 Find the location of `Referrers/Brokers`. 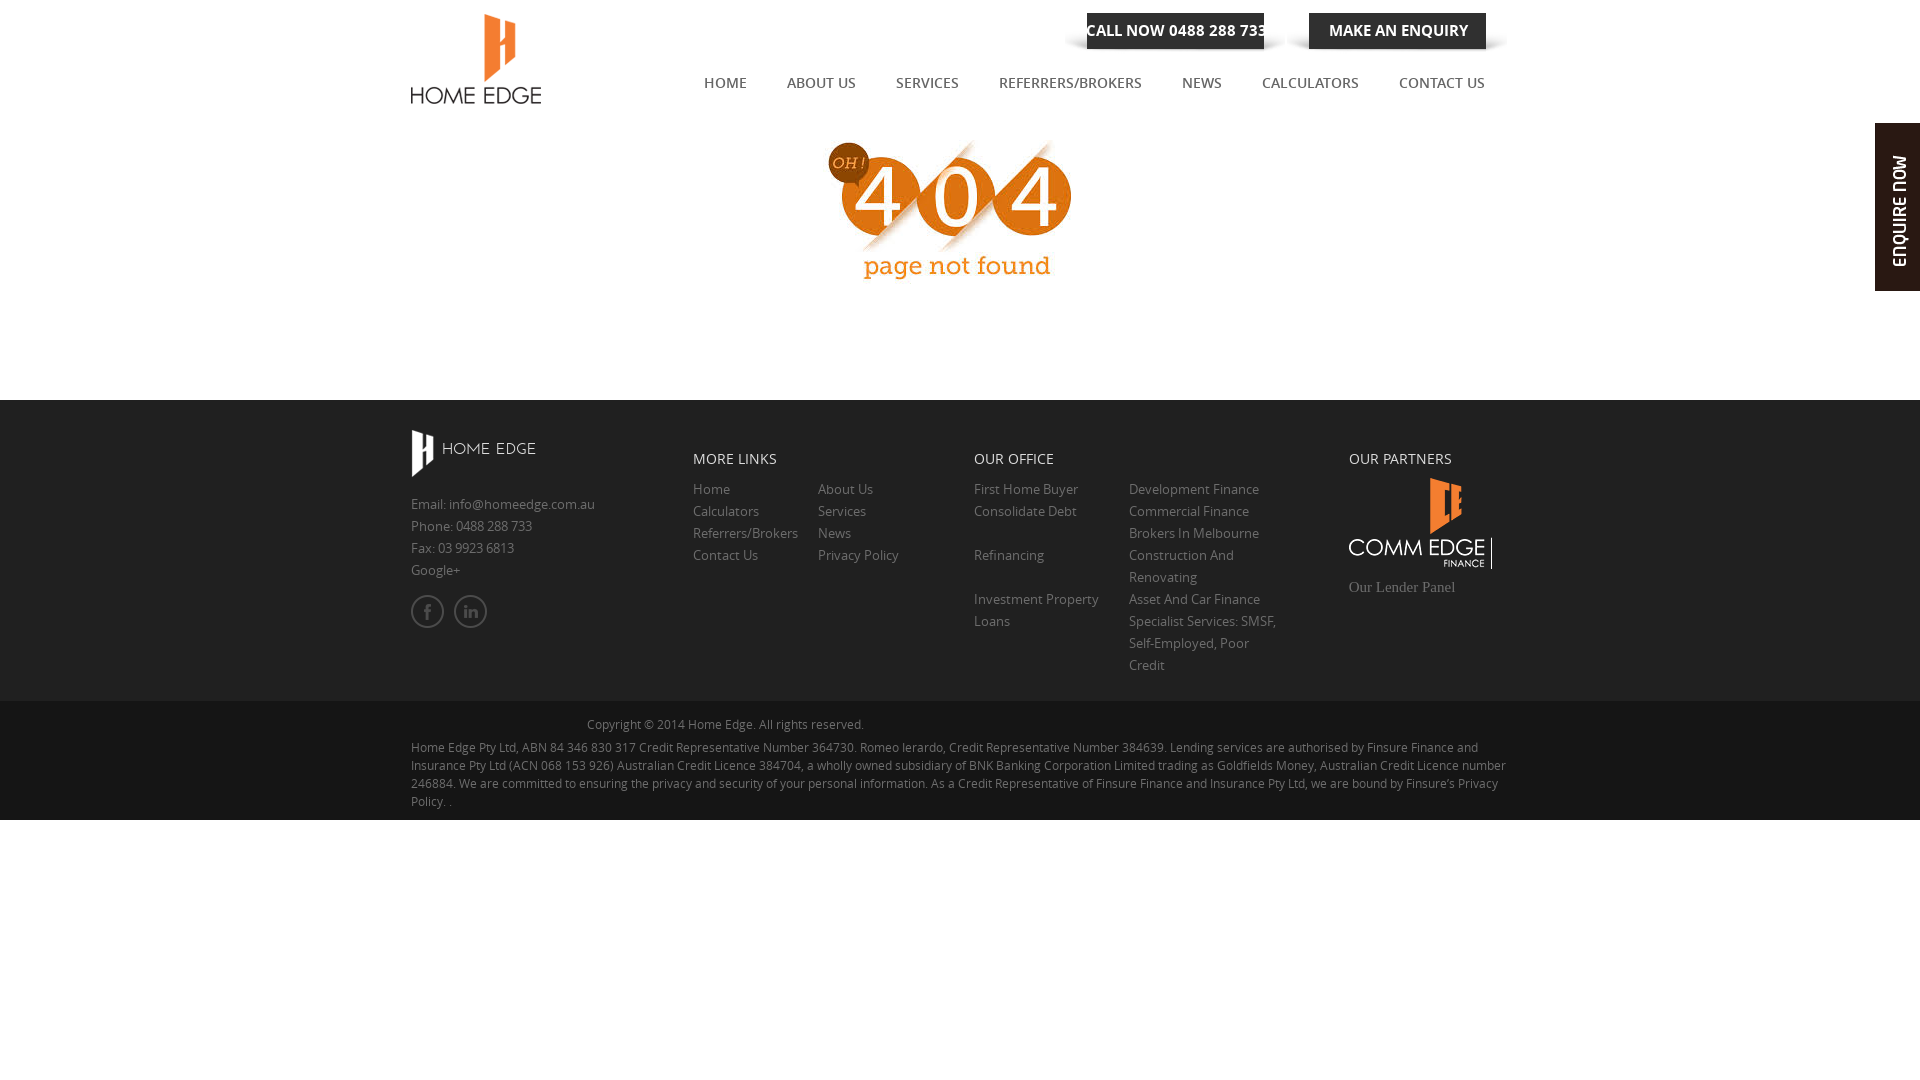

Referrers/Brokers is located at coordinates (746, 533).